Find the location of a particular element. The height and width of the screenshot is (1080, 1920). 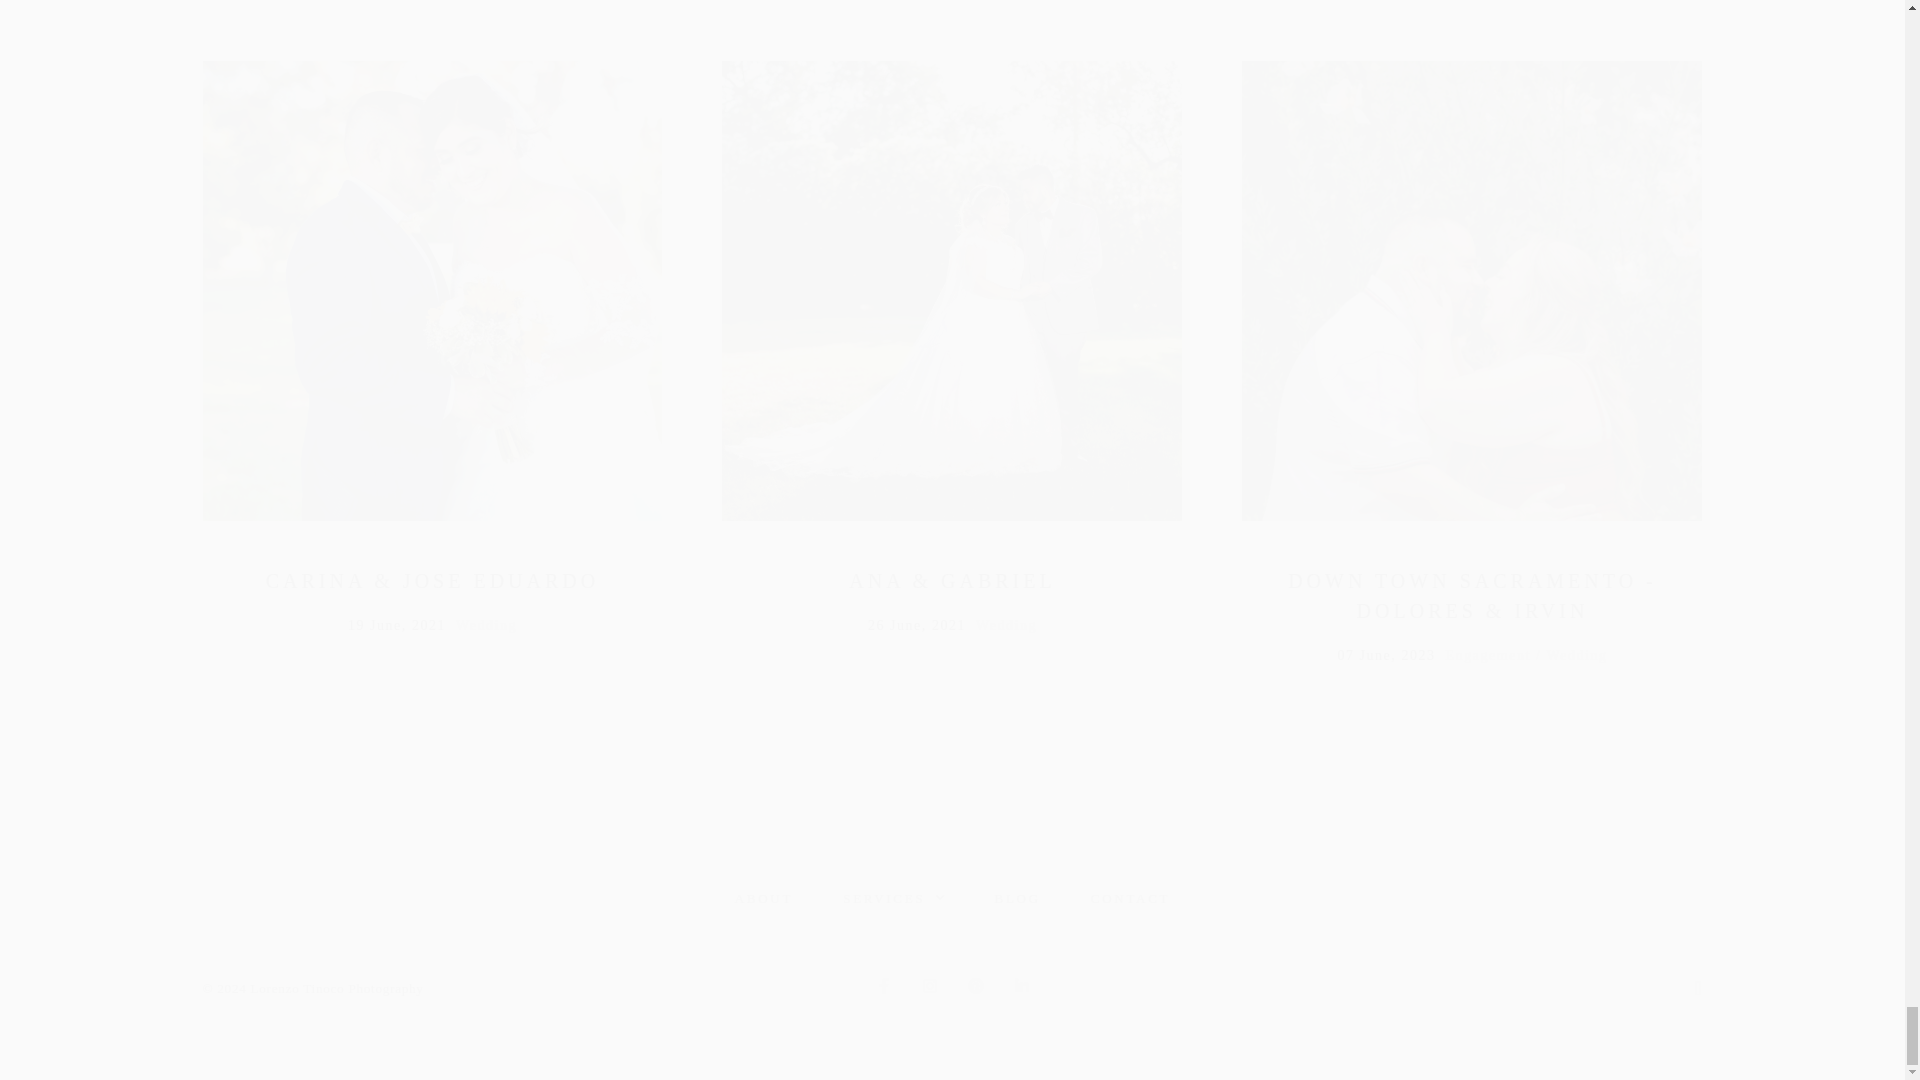

ABOUT is located at coordinates (764, 898).